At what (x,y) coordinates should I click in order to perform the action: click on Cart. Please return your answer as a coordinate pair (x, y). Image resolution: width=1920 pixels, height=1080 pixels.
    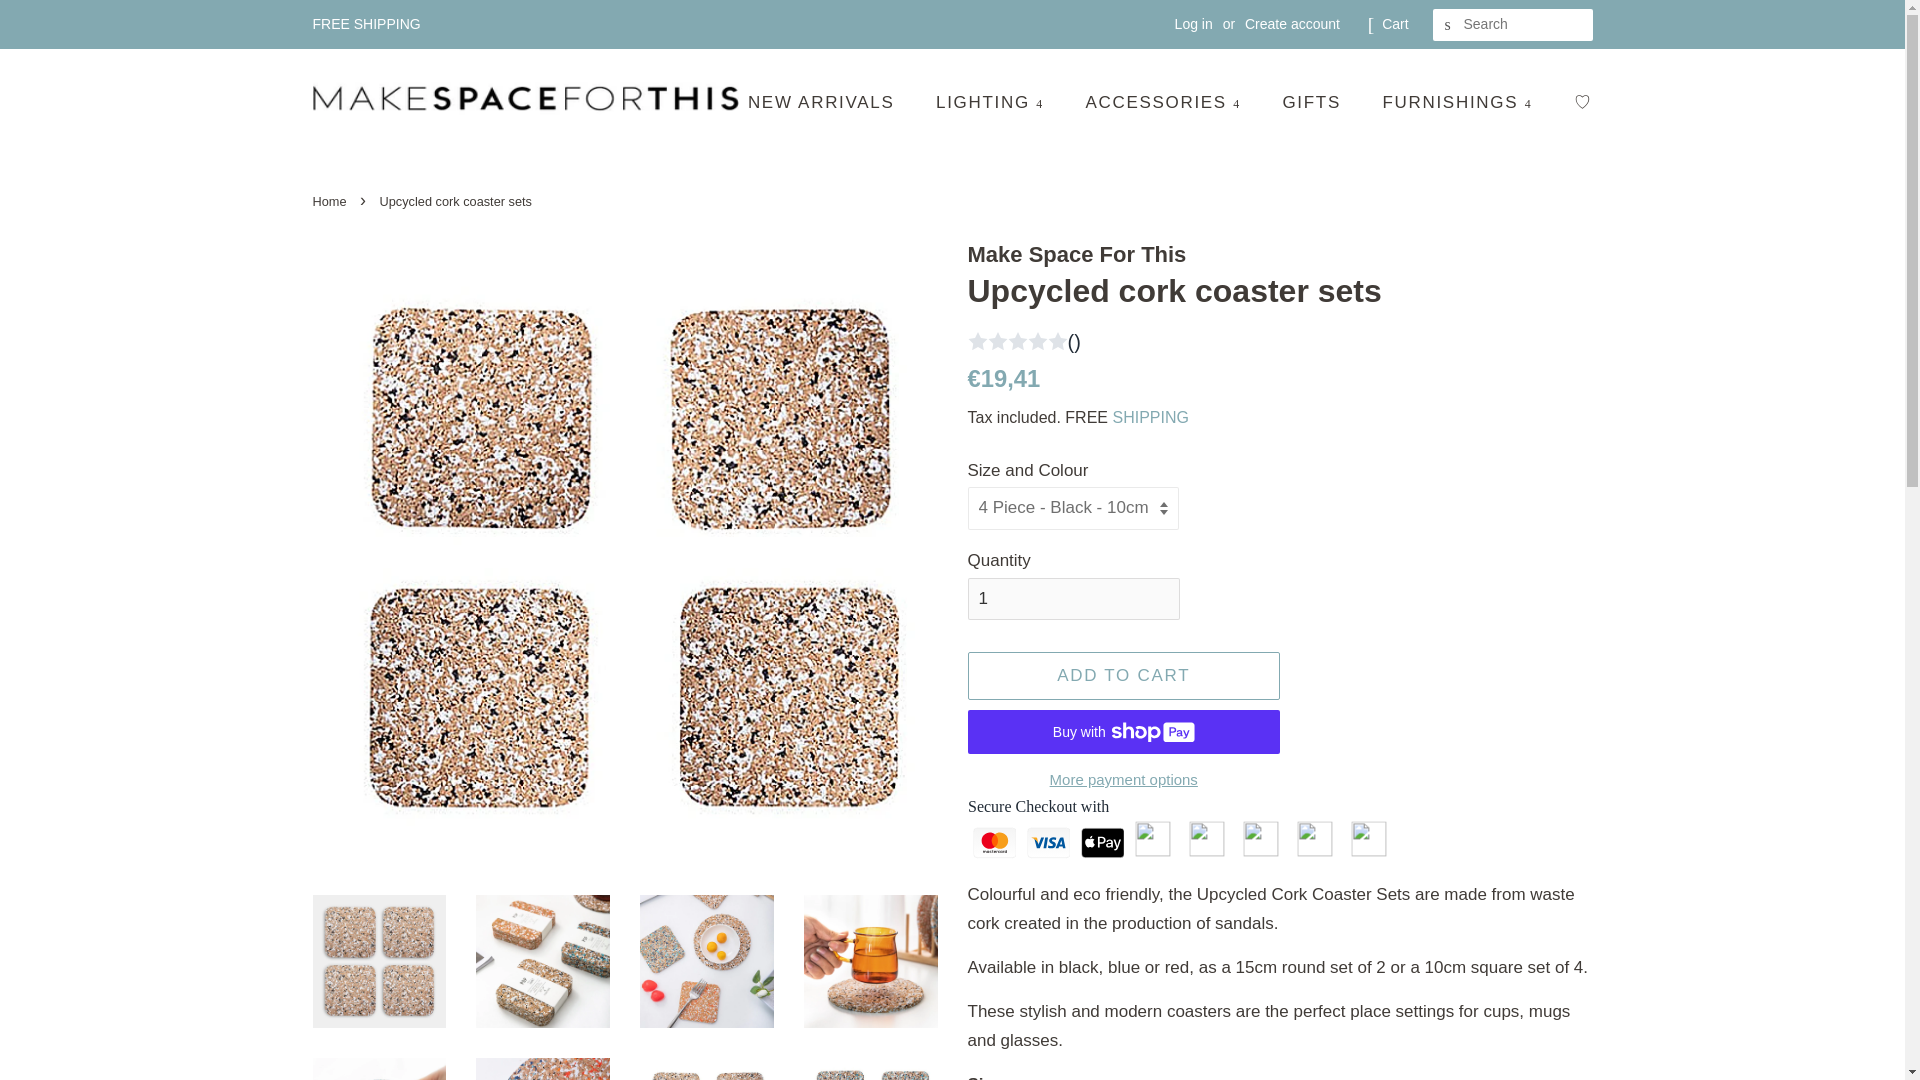
    Looking at the image, I should click on (1394, 24).